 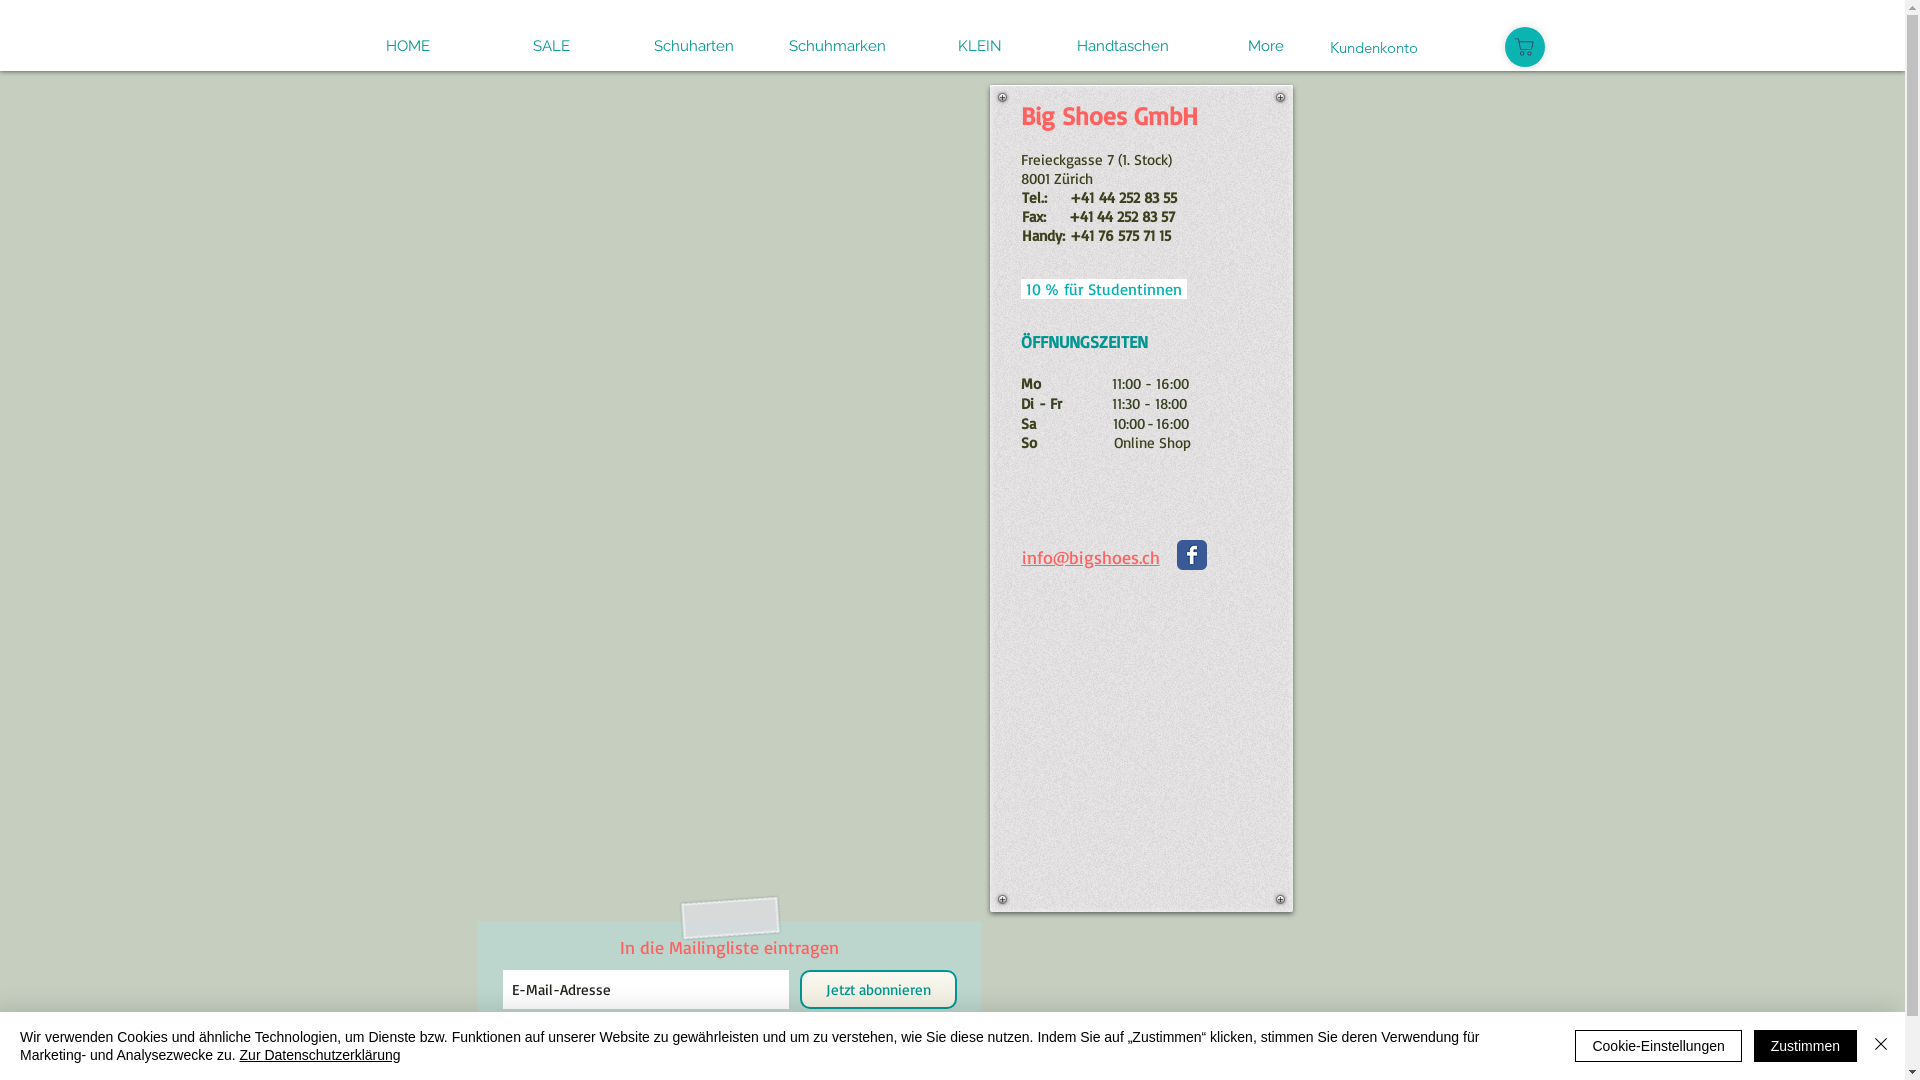 What do you see at coordinates (1806, 1046) in the screenshot?
I see `Zustimmen` at bounding box center [1806, 1046].